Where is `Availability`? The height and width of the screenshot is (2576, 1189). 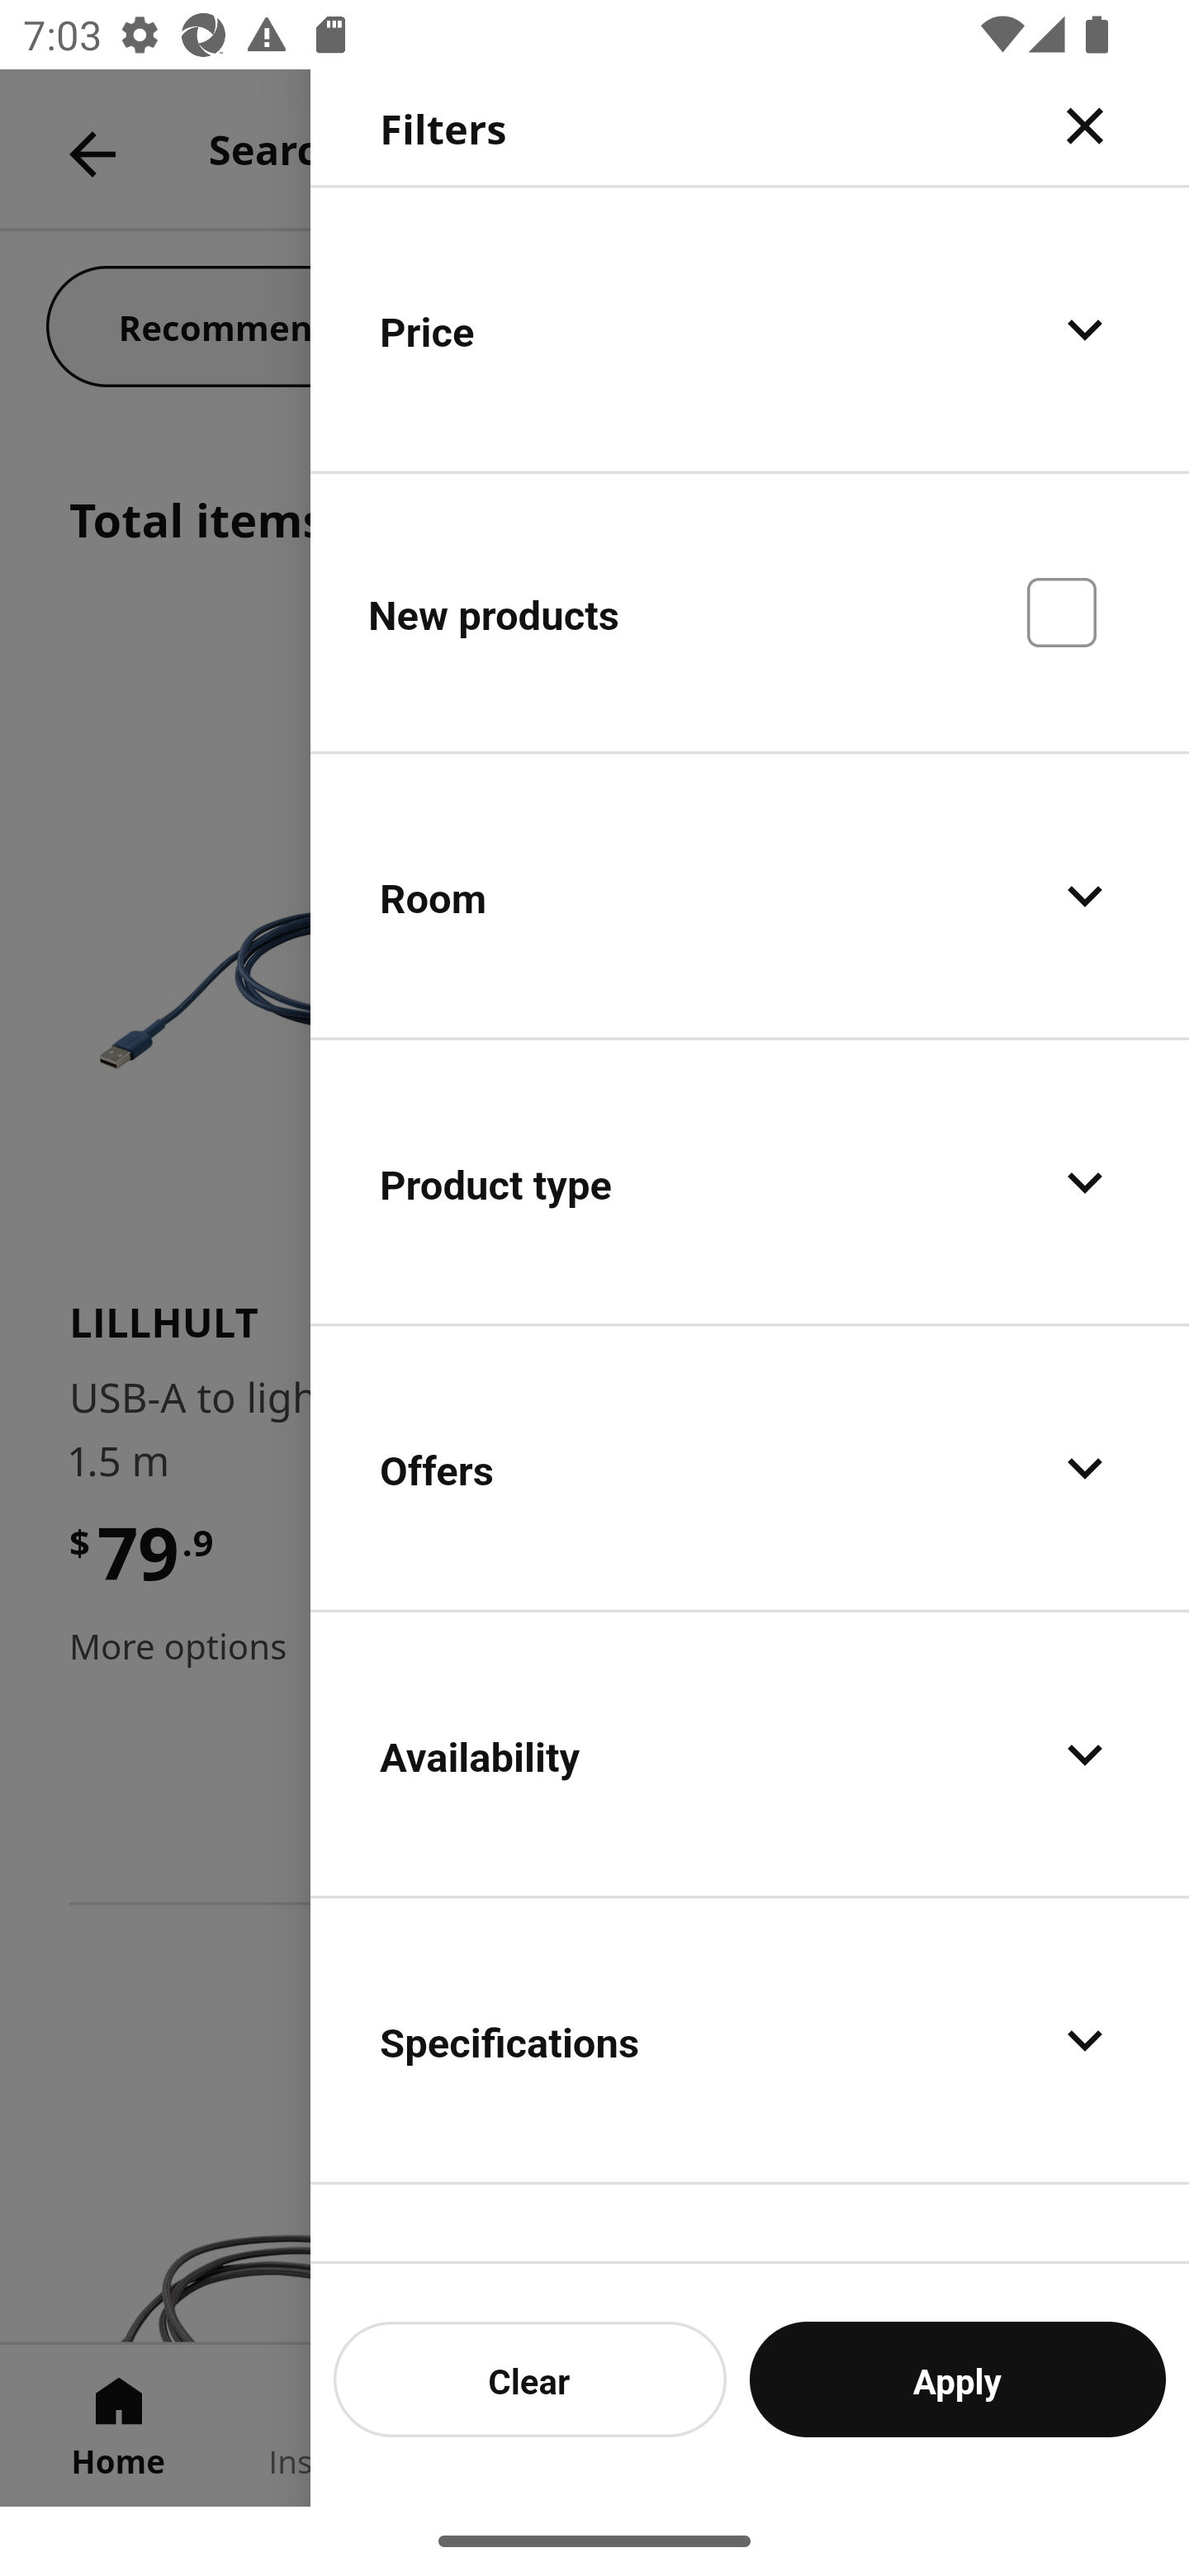
Availability is located at coordinates (750, 1754).